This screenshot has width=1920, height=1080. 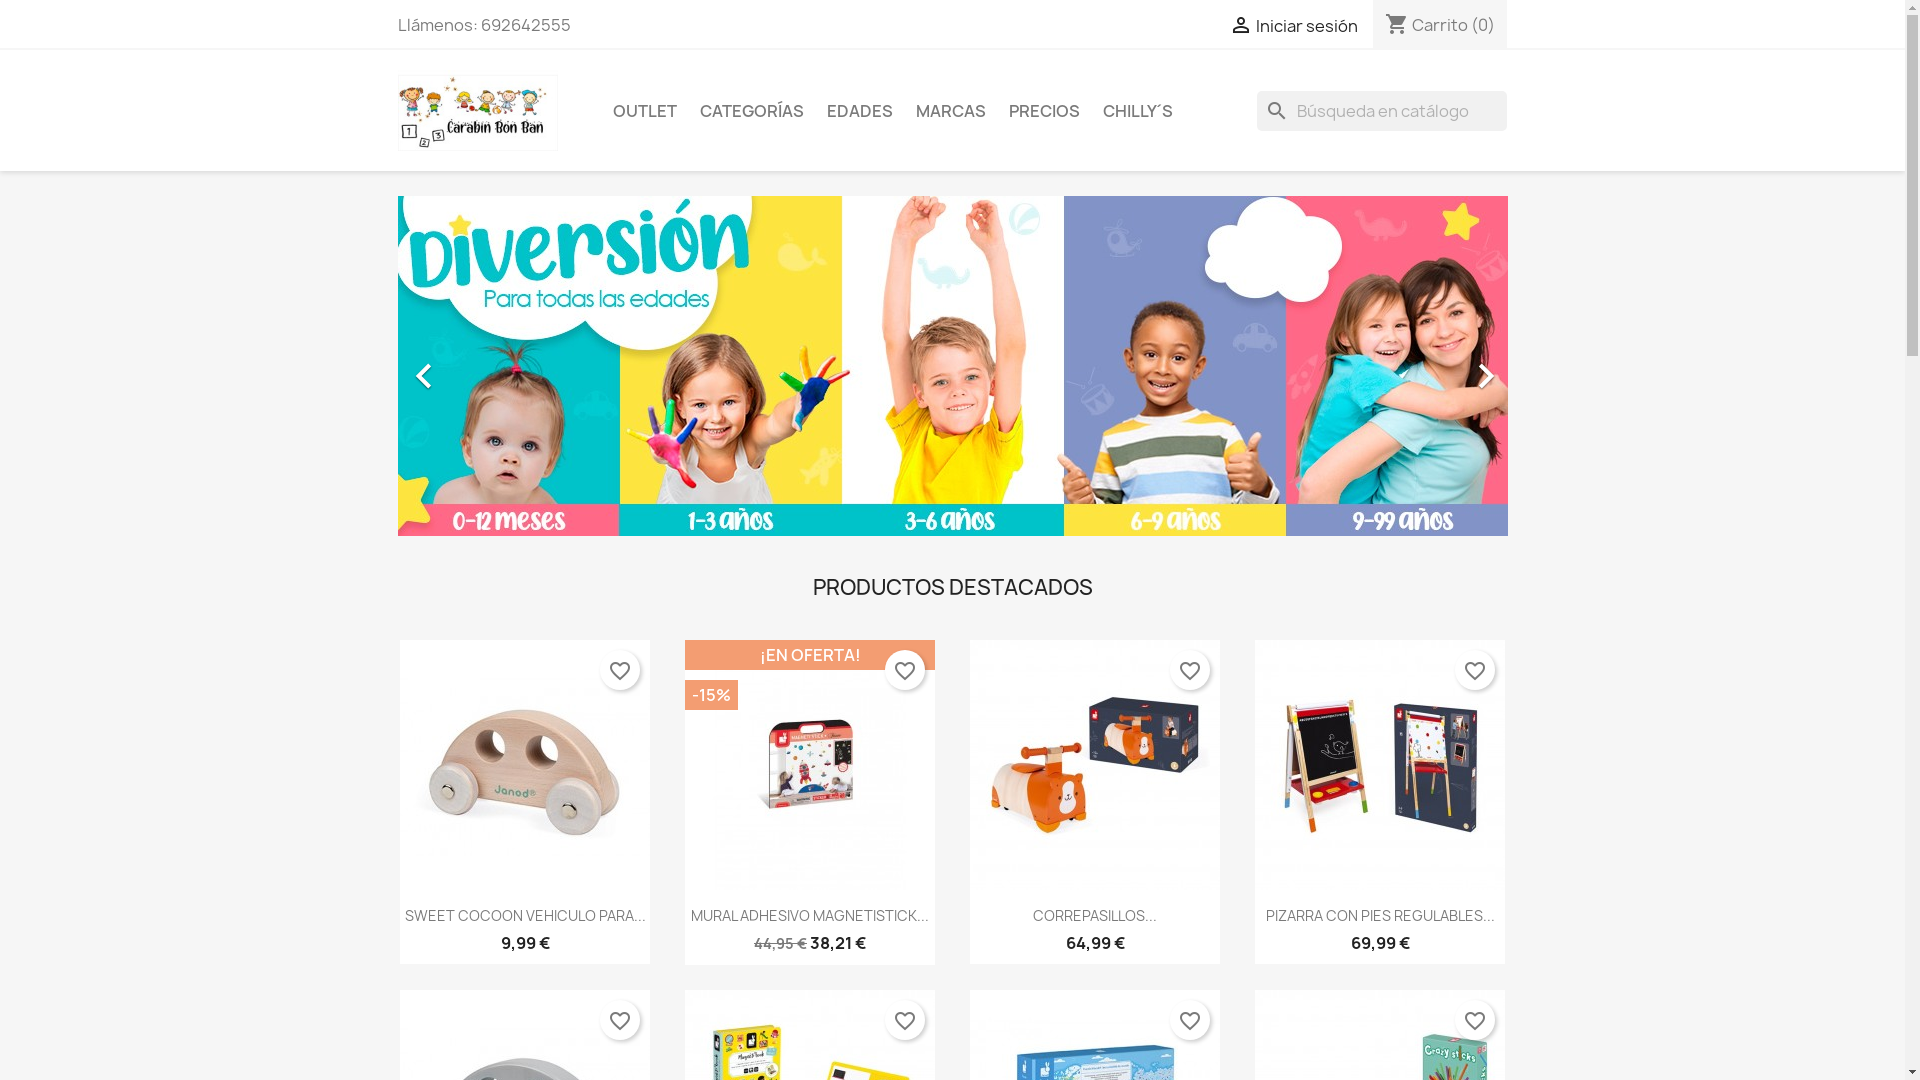 What do you see at coordinates (810, 916) in the screenshot?
I see `MURAL ADHESIVO MAGNETISTICK...` at bounding box center [810, 916].